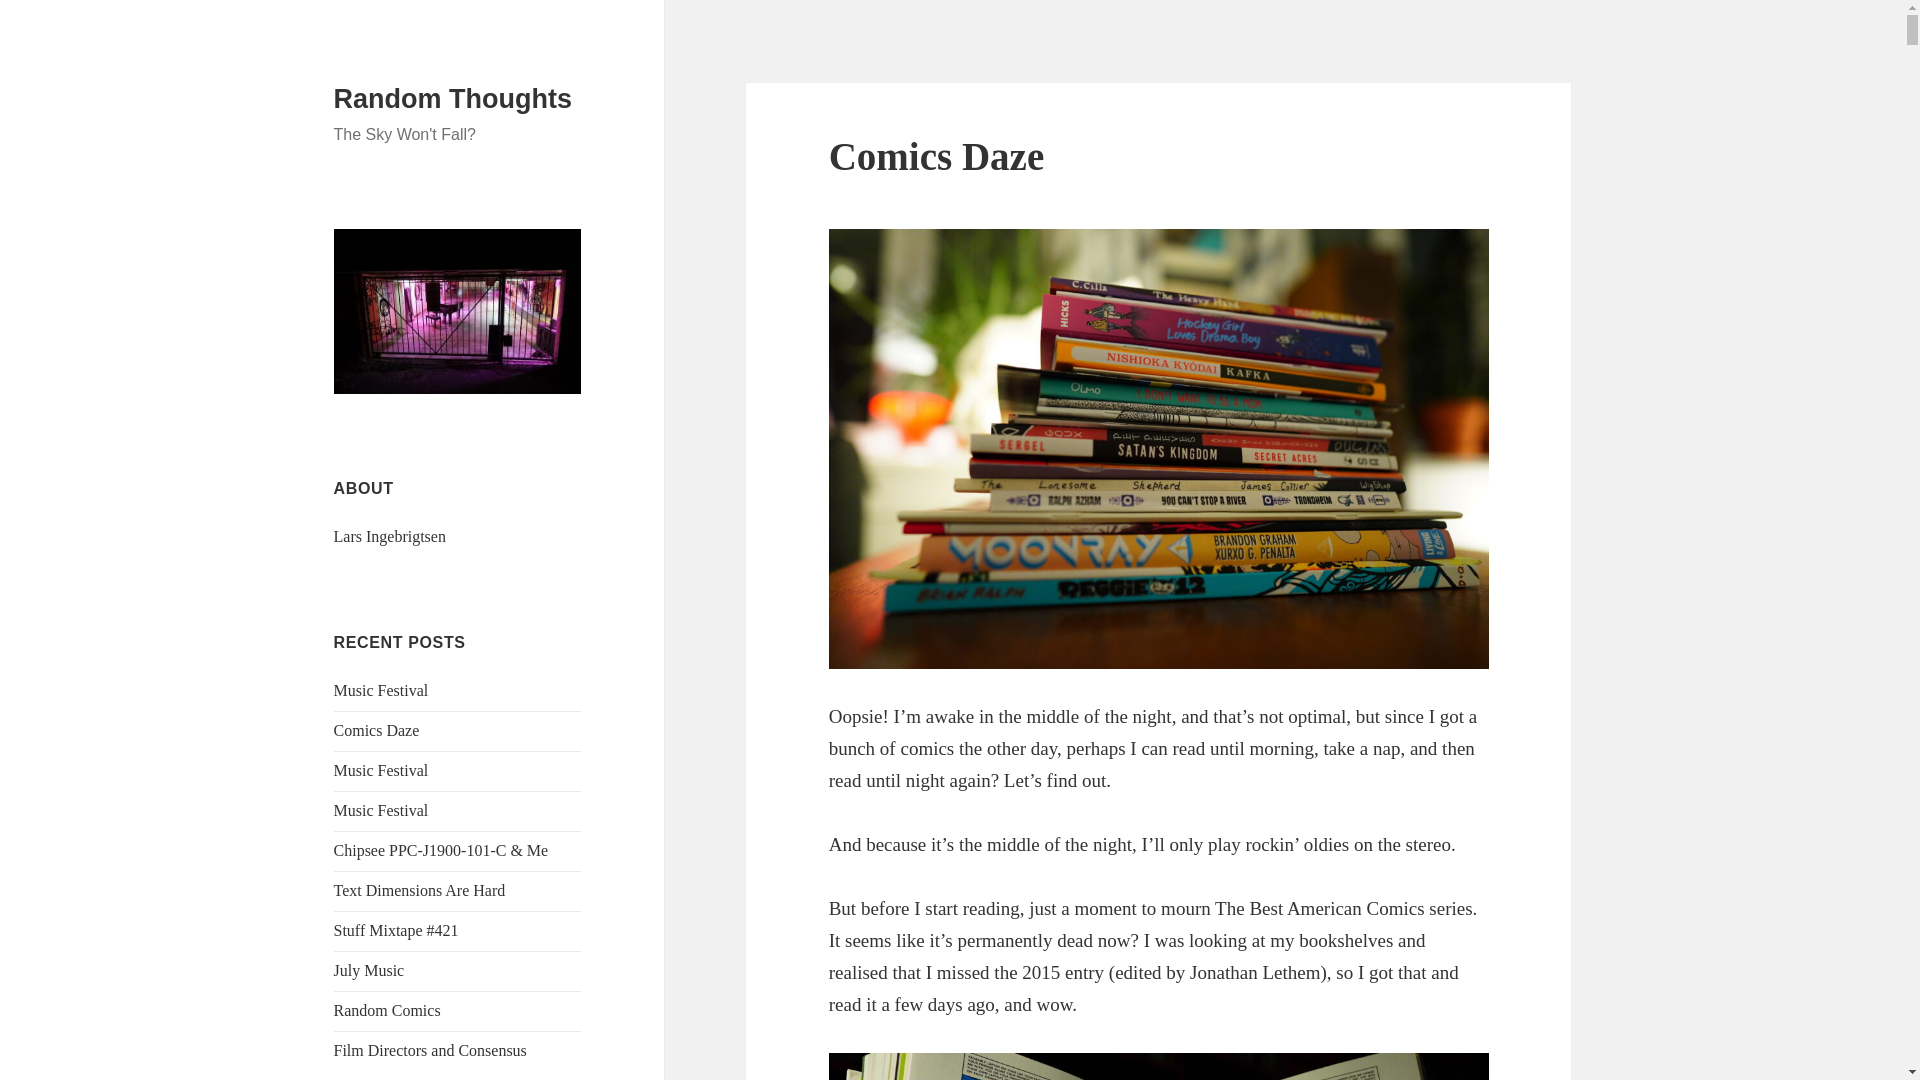  Describe the element at coordinates (388, 1010) in the screenshot. I see `Random Comics` at that location.